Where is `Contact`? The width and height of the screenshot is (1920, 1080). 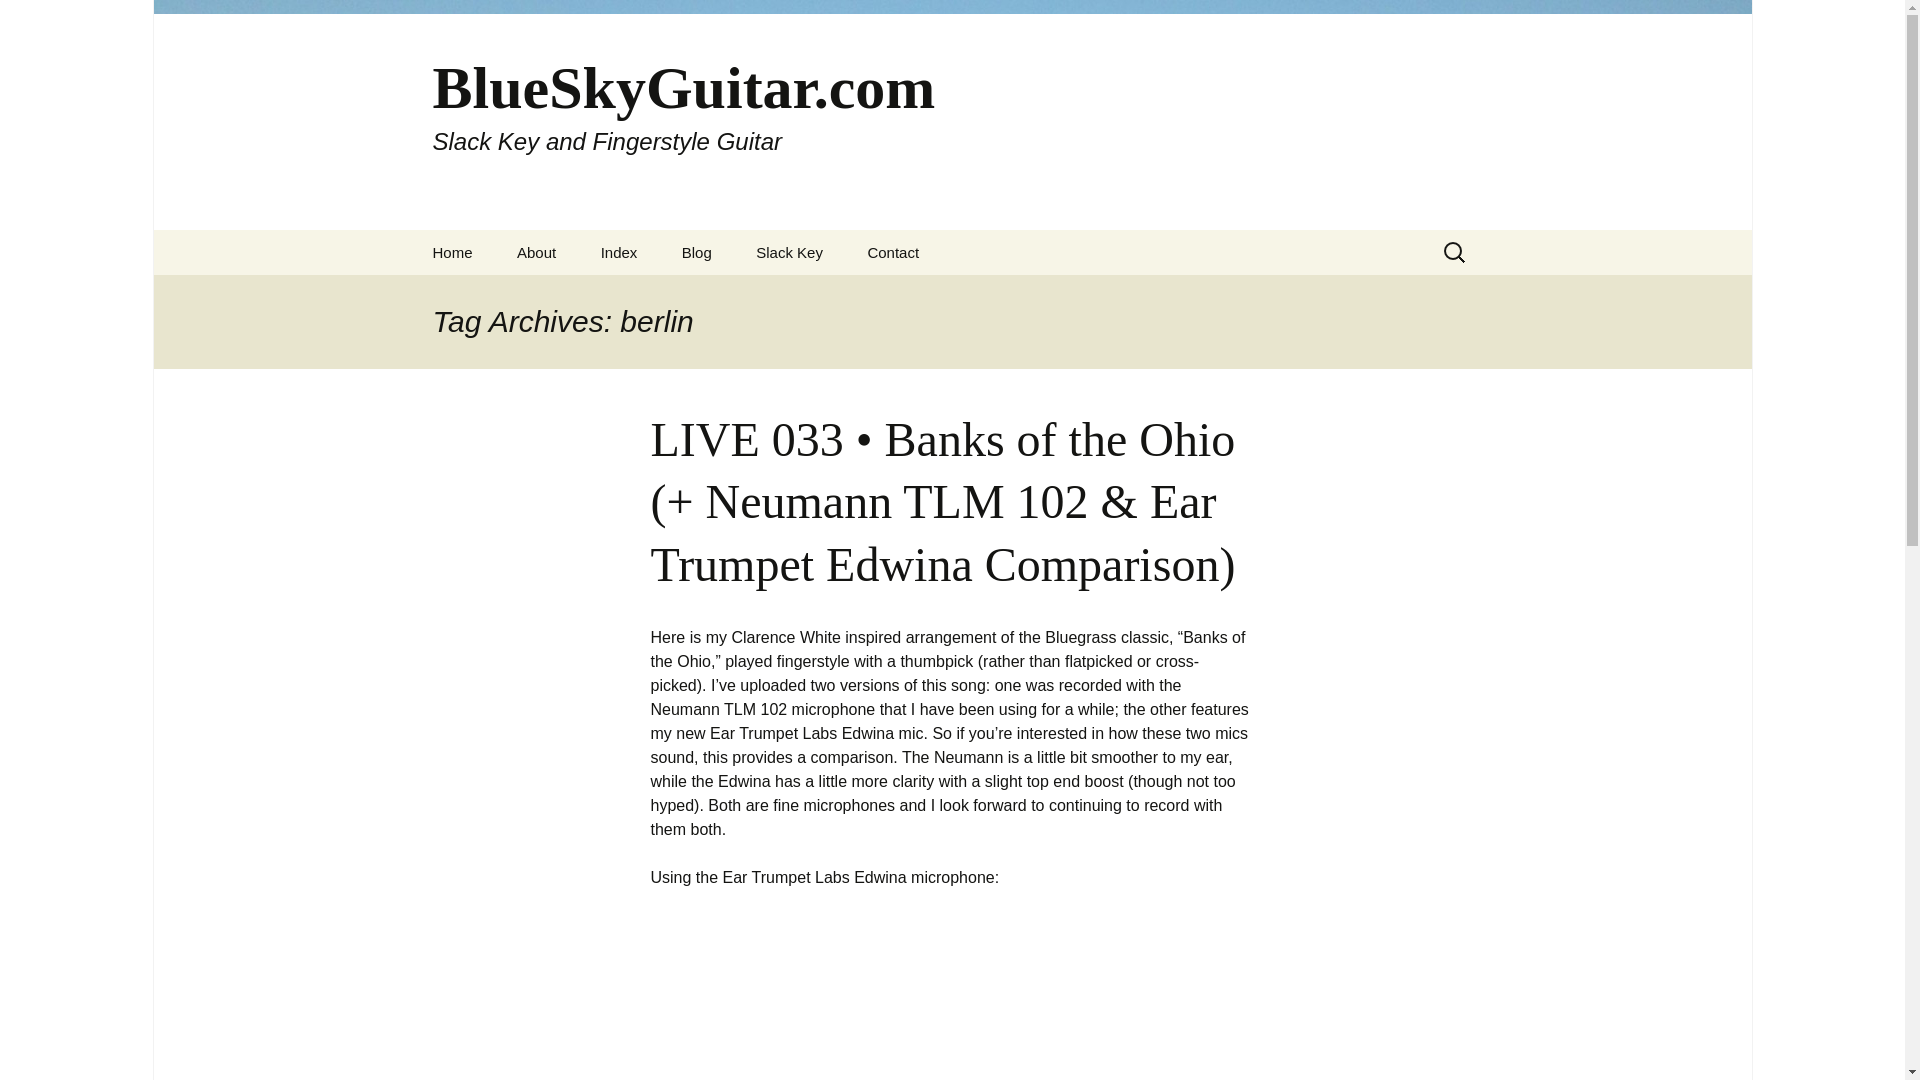 Contact is located at coordinates (892, 252).